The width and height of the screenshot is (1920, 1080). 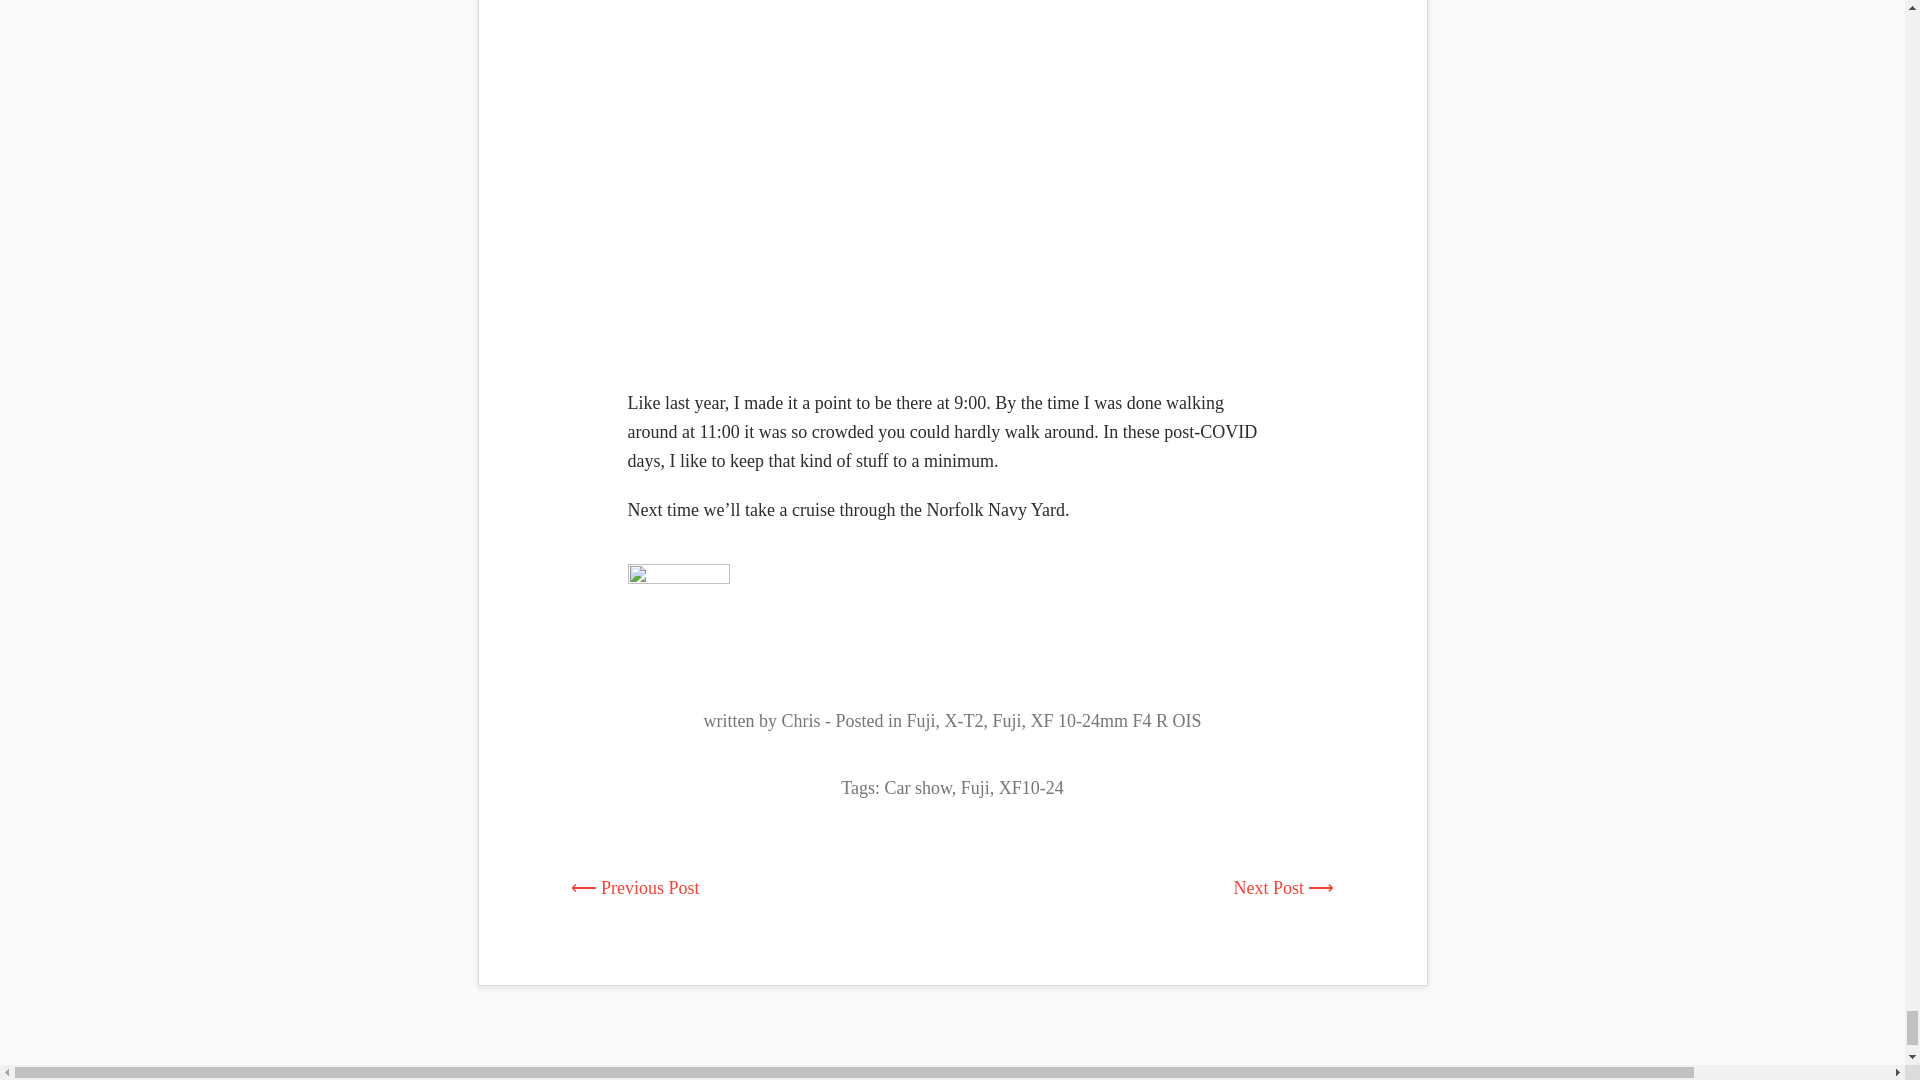 I want to click on Fuji, X-T2, so click(x=944, y=720).